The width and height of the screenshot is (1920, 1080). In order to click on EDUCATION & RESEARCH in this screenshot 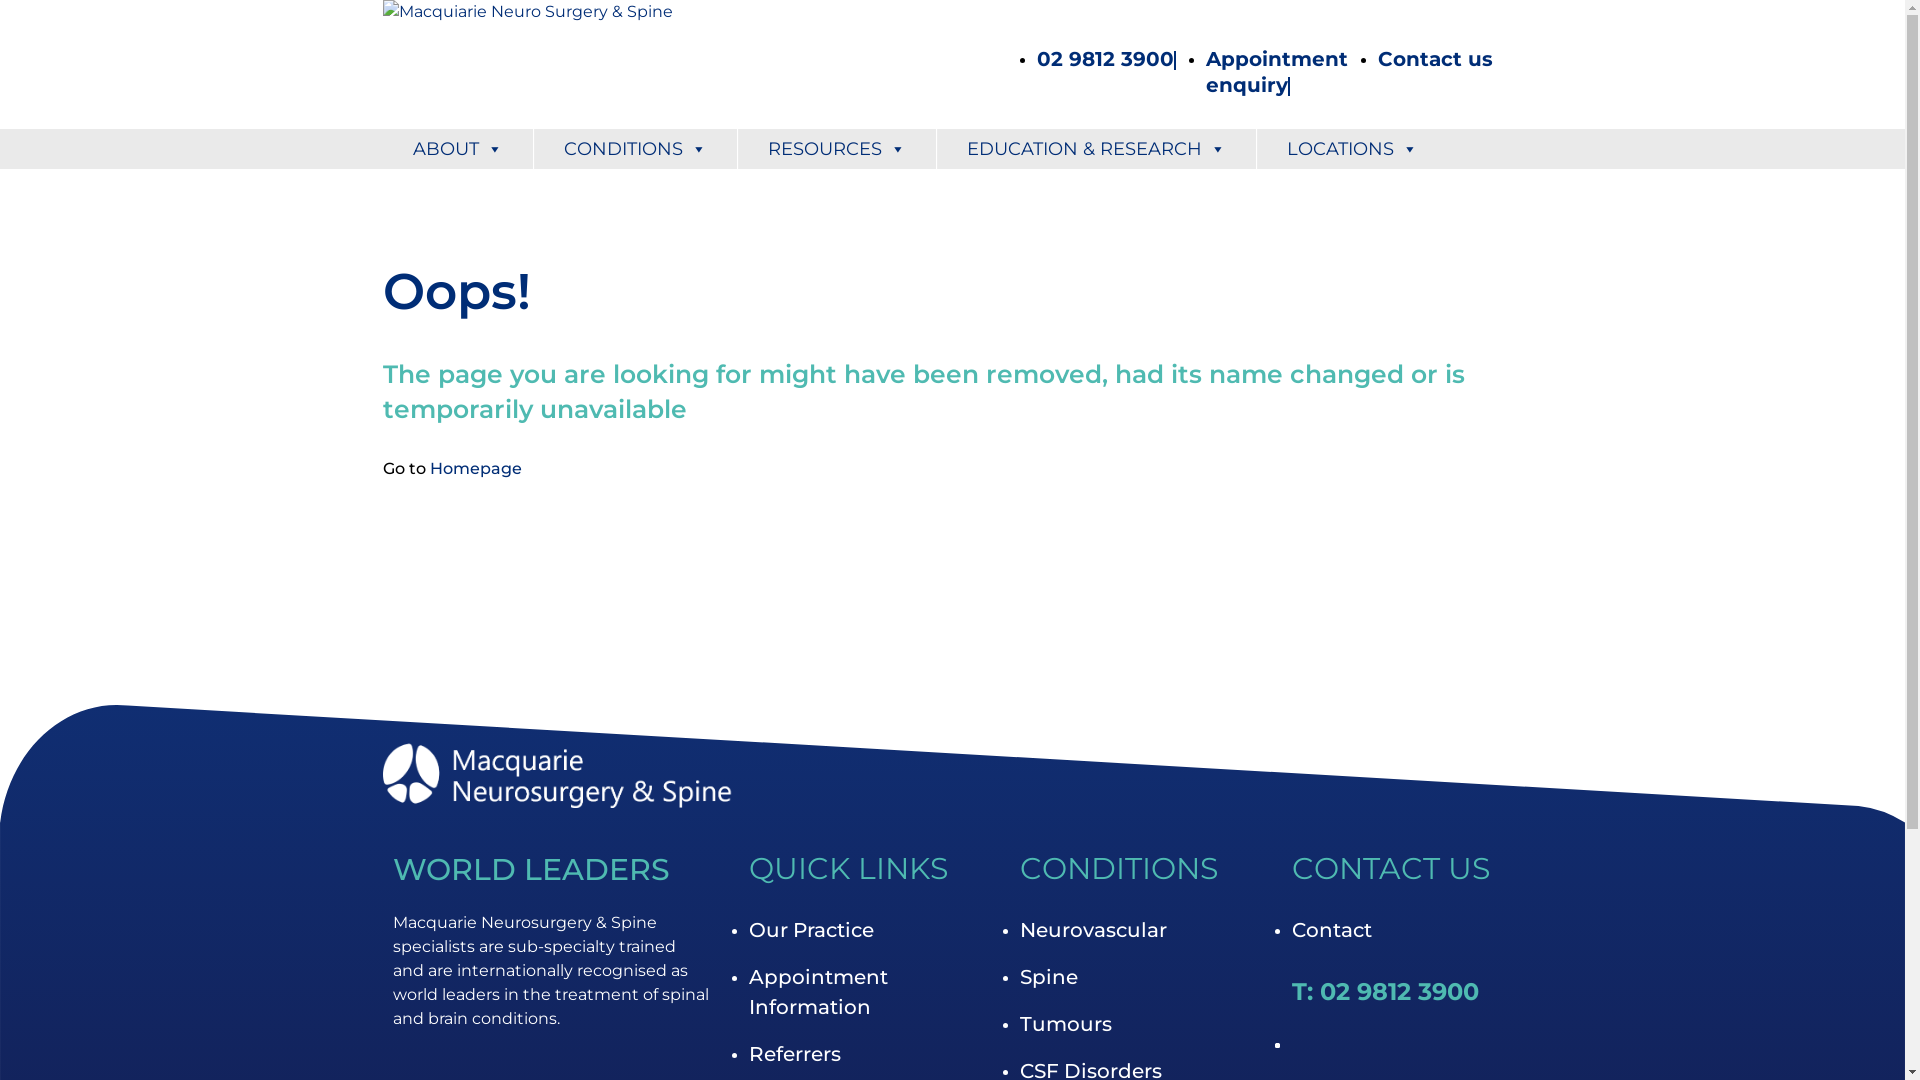, I will do `click(1096, 149)`.